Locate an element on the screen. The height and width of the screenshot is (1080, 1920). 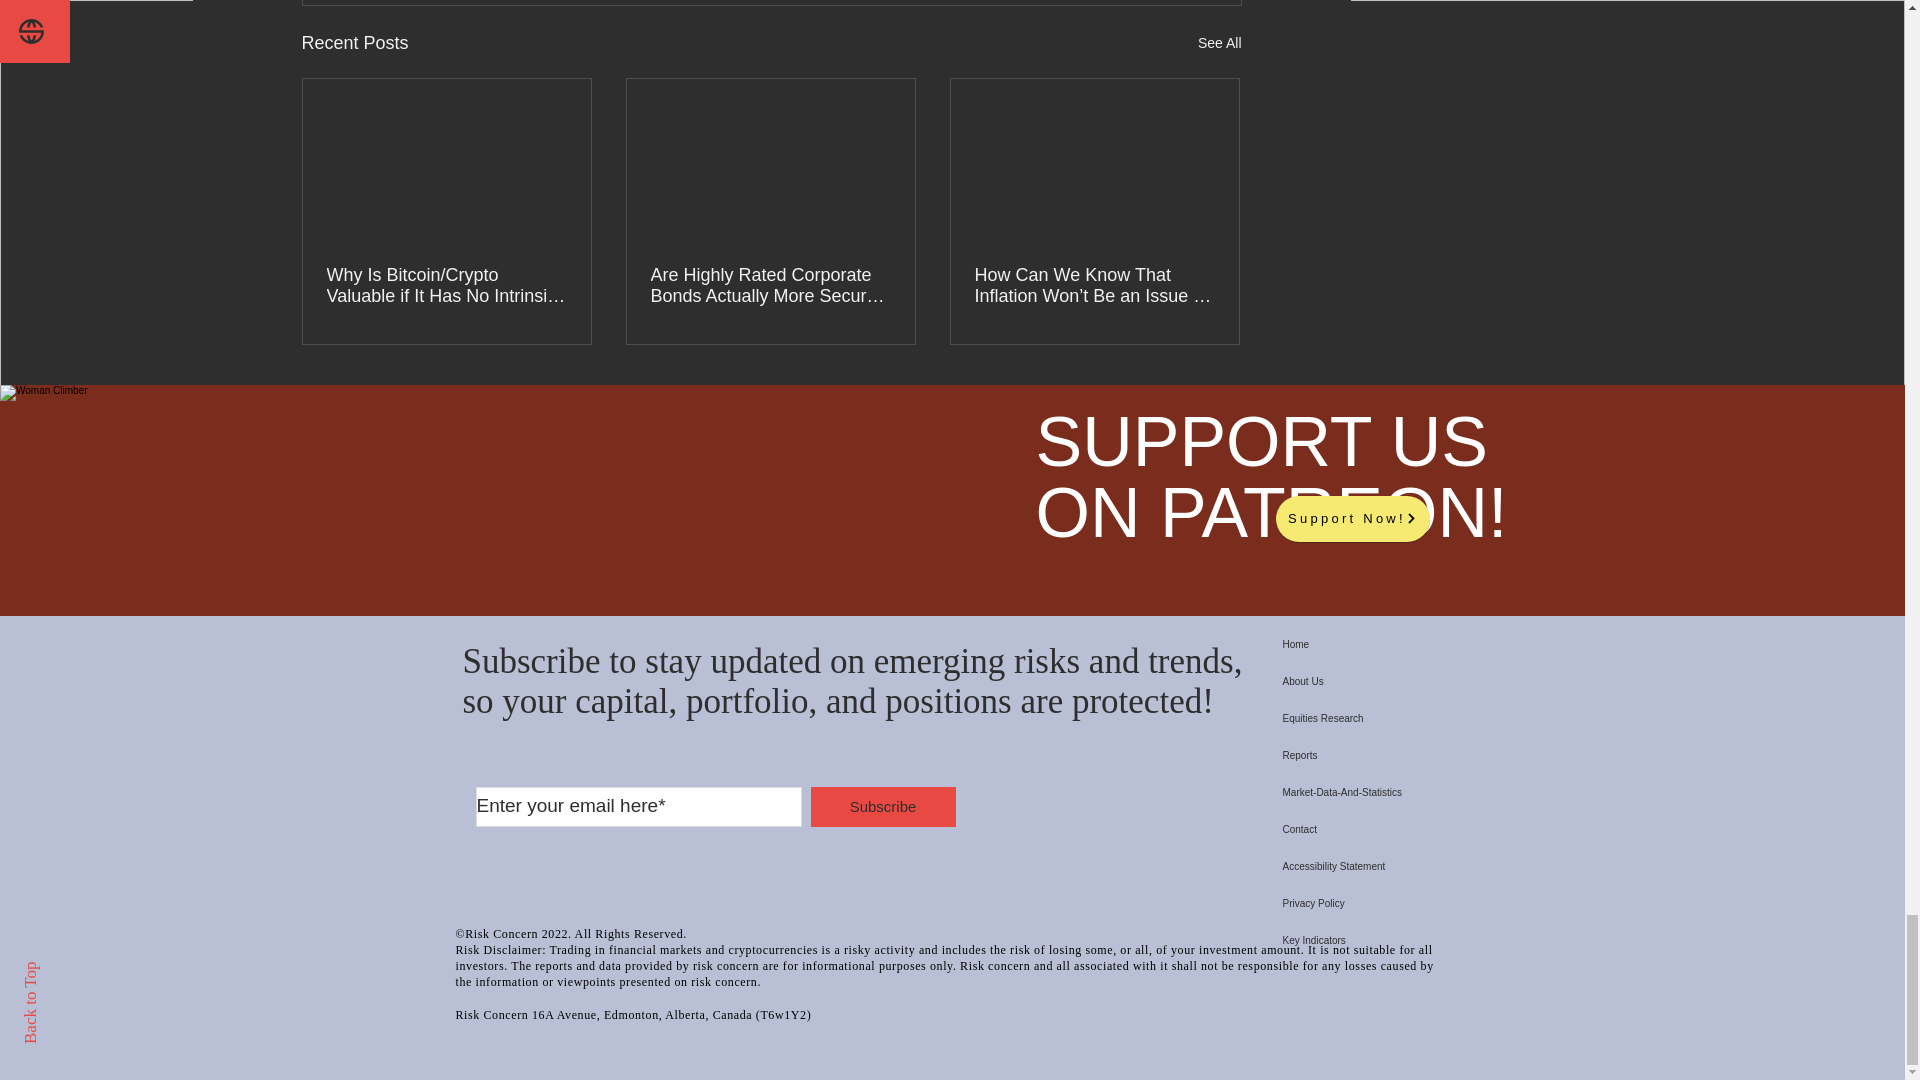
About Us is located at coordinates (1429, 681).